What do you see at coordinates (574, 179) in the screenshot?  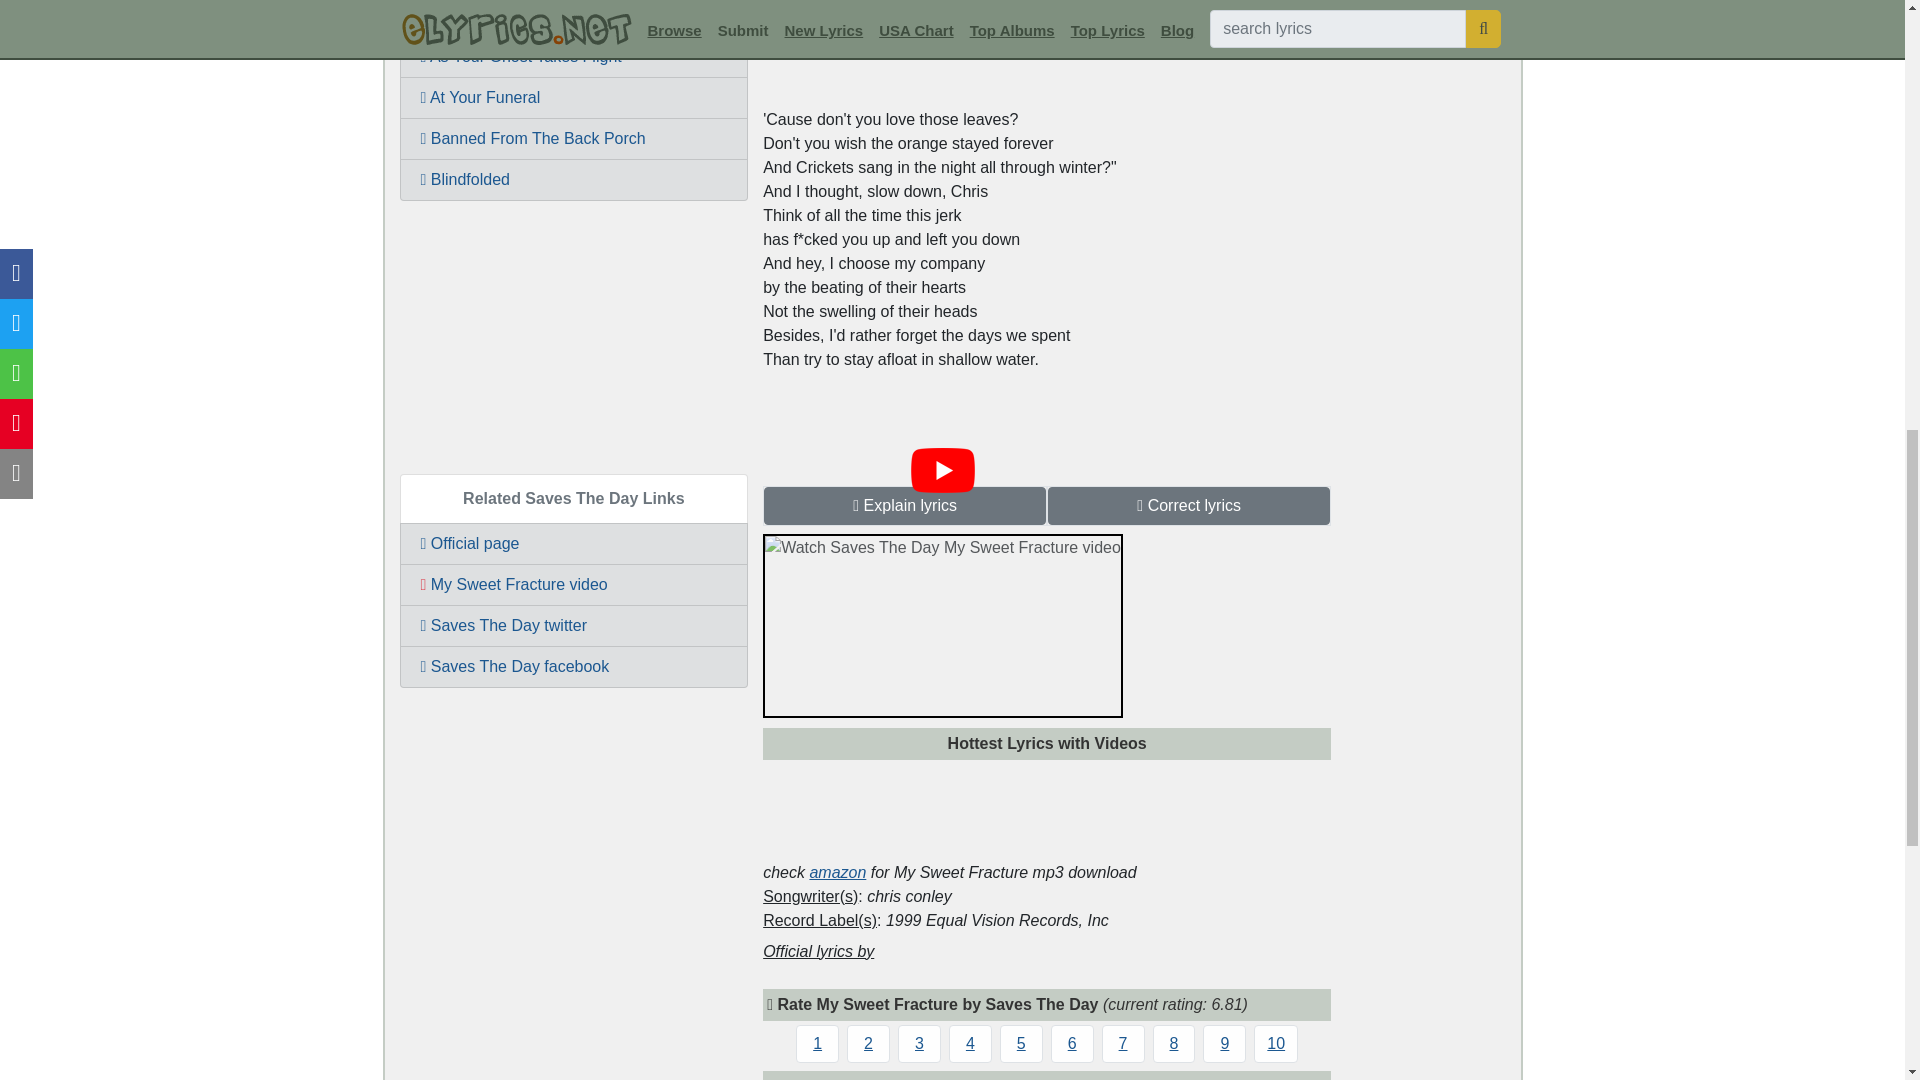 I see `Blindfolded` at bounding box center [574, 179].